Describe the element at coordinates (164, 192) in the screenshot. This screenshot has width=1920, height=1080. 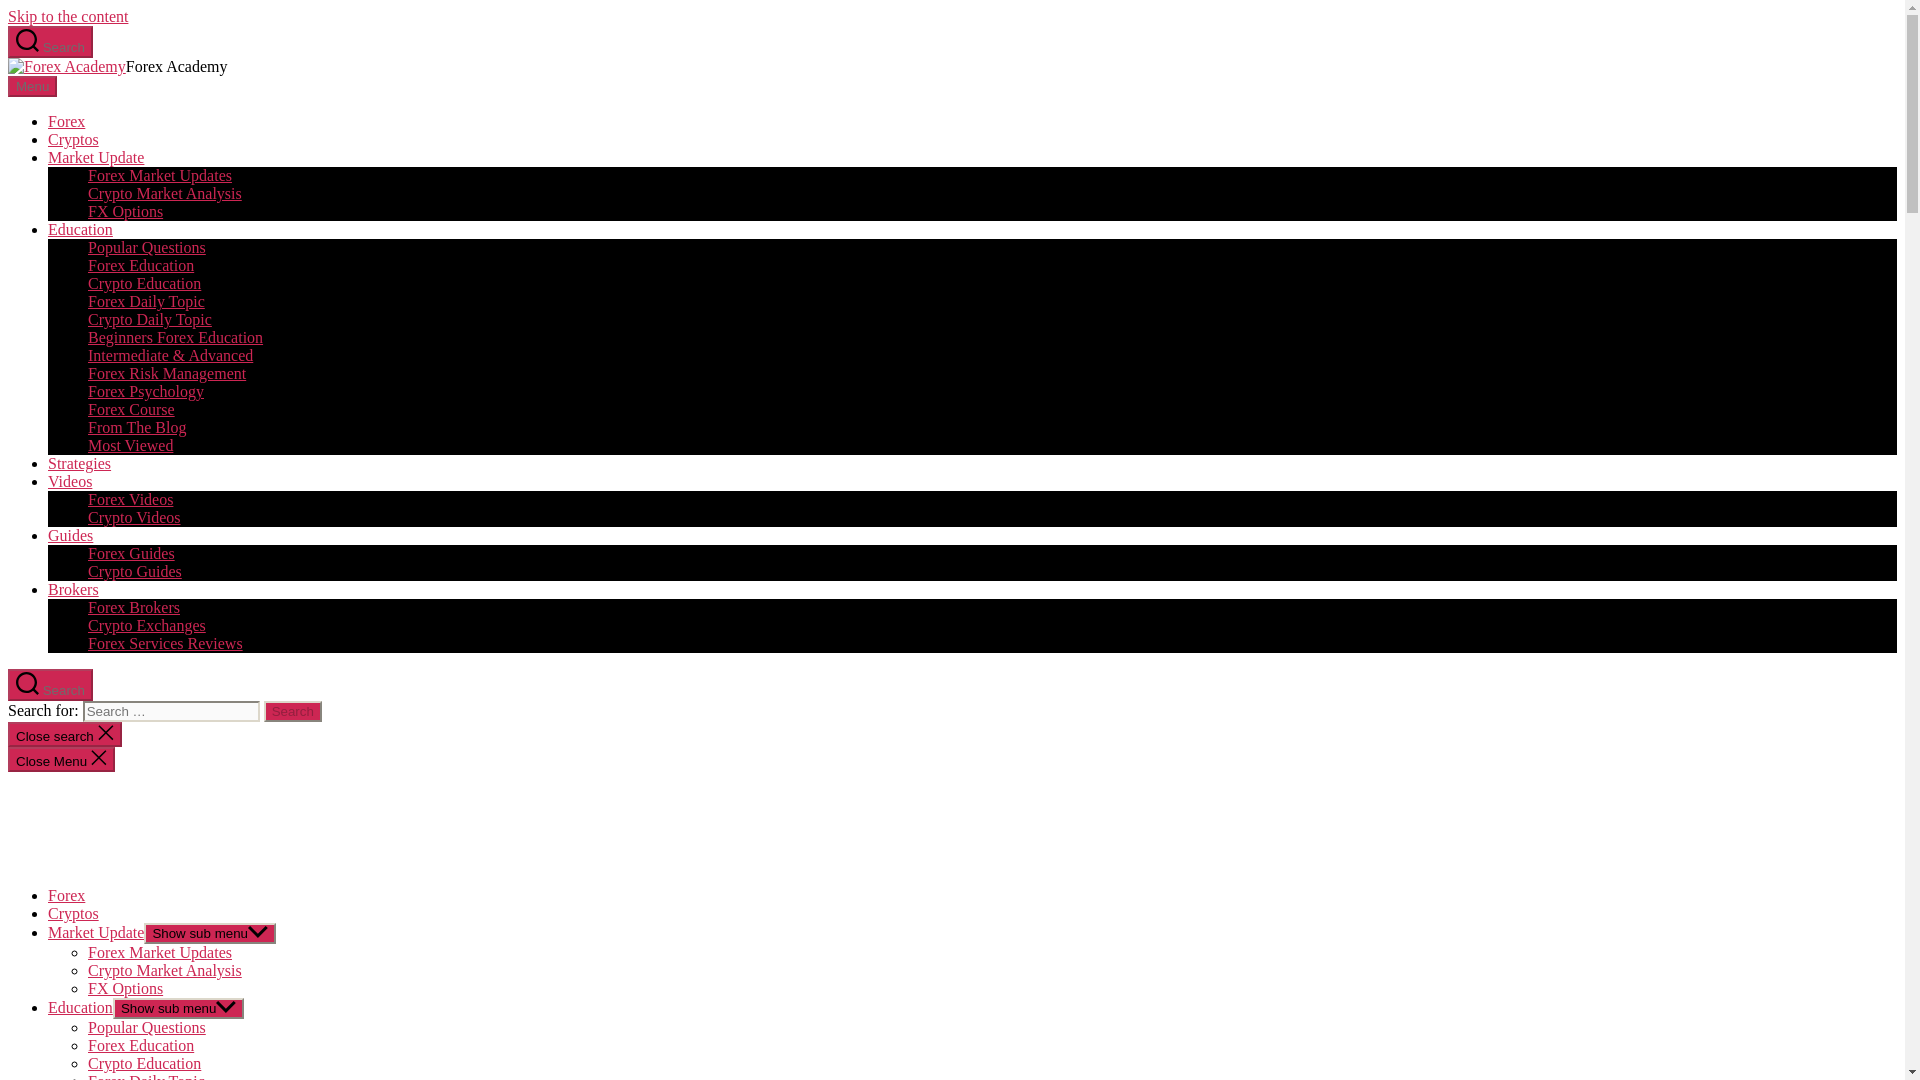
I see `Crypto Market Analysis` at that location.